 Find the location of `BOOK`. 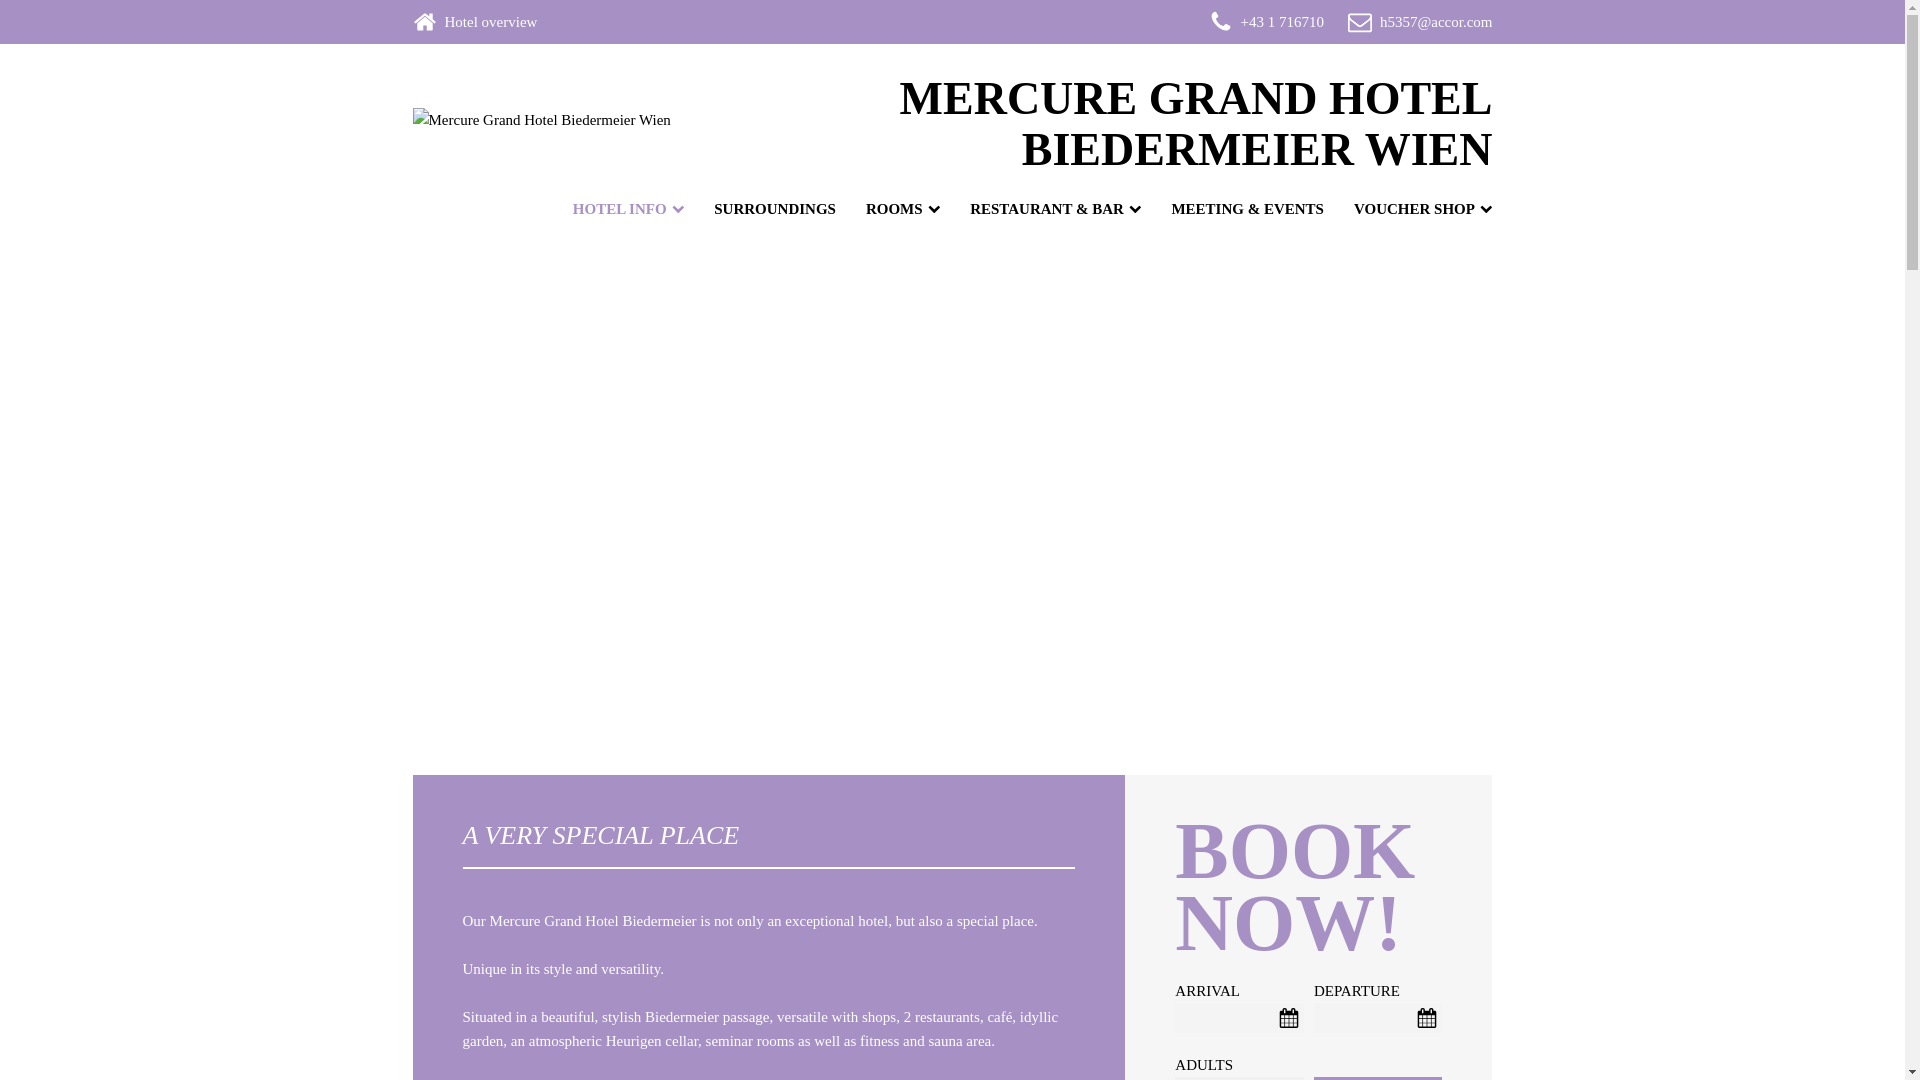

BOOK is located at coordinates (1378, 1078).